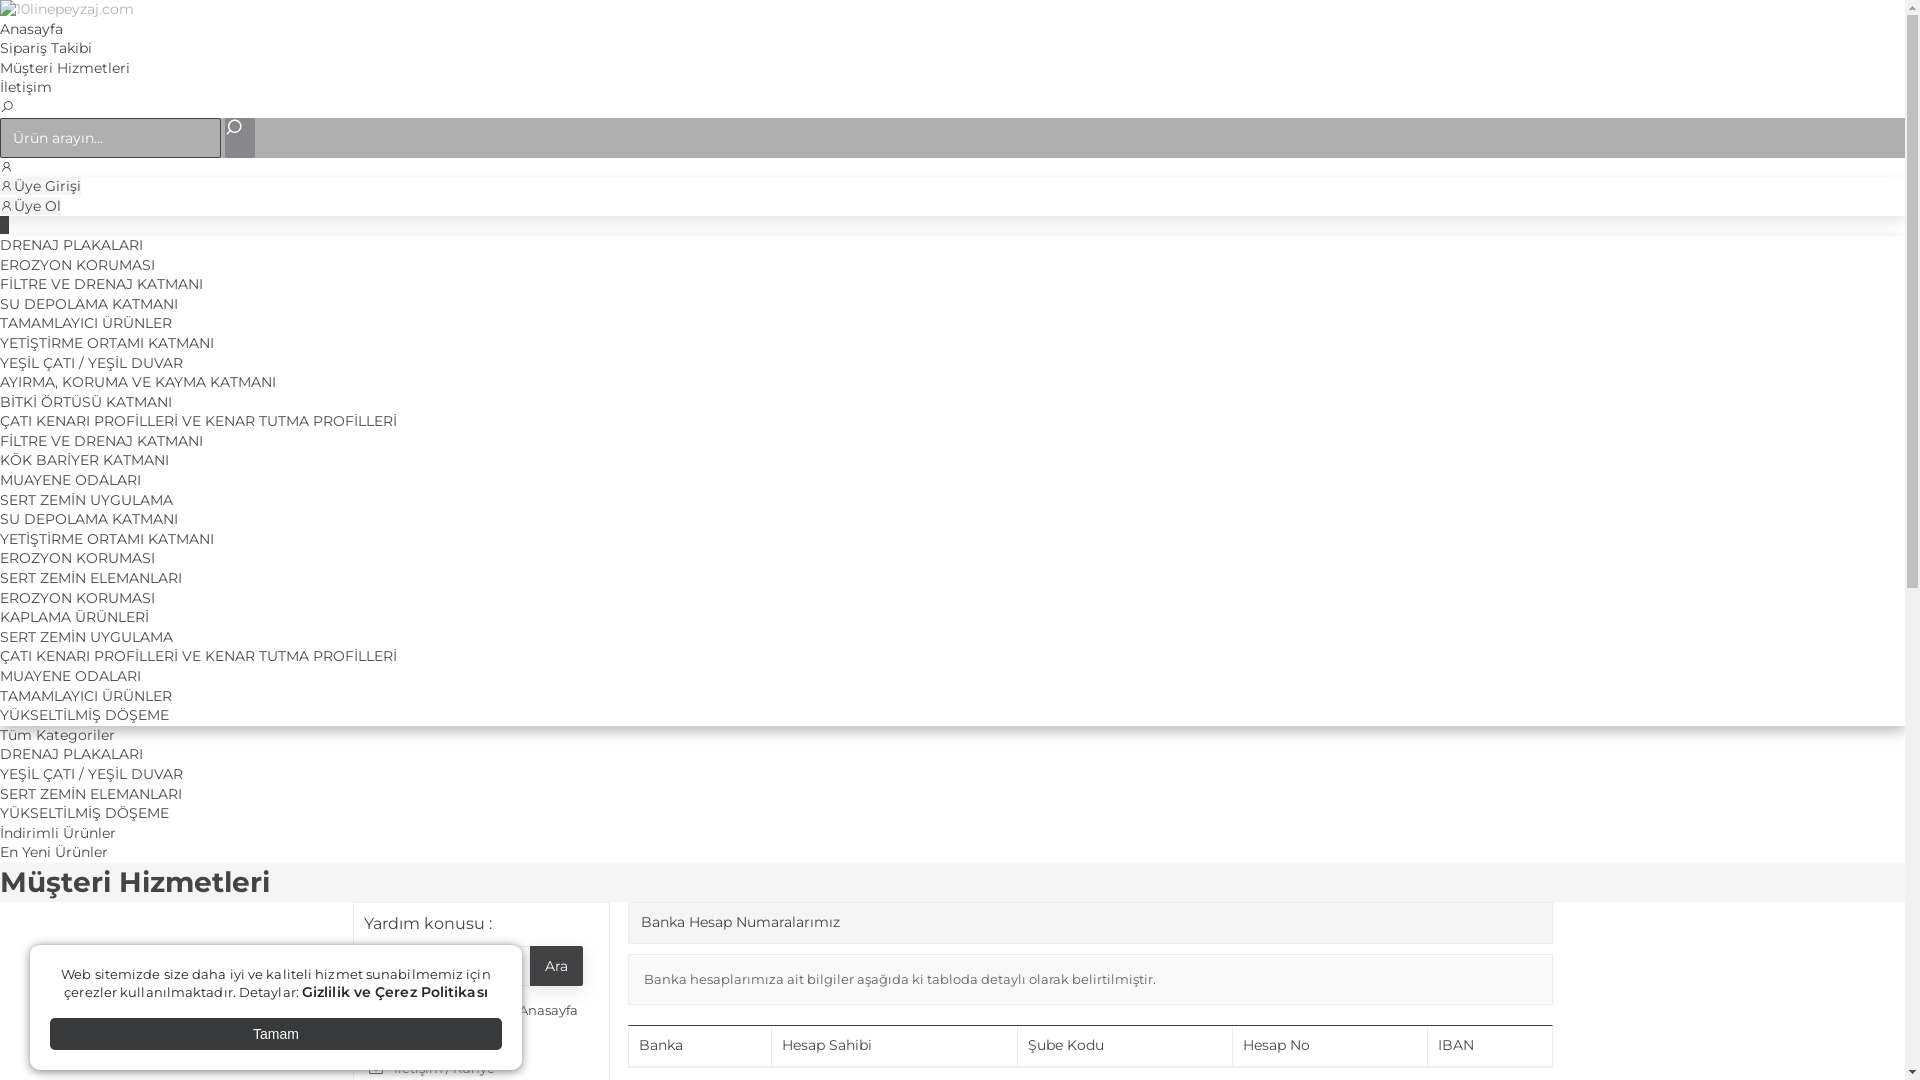 The width and height of the screenshot is (1920, 1080). Describe the element at coordinates (89, 519) in the screenshot. I see `SU DEPOLAMA KATMANI` at that location.